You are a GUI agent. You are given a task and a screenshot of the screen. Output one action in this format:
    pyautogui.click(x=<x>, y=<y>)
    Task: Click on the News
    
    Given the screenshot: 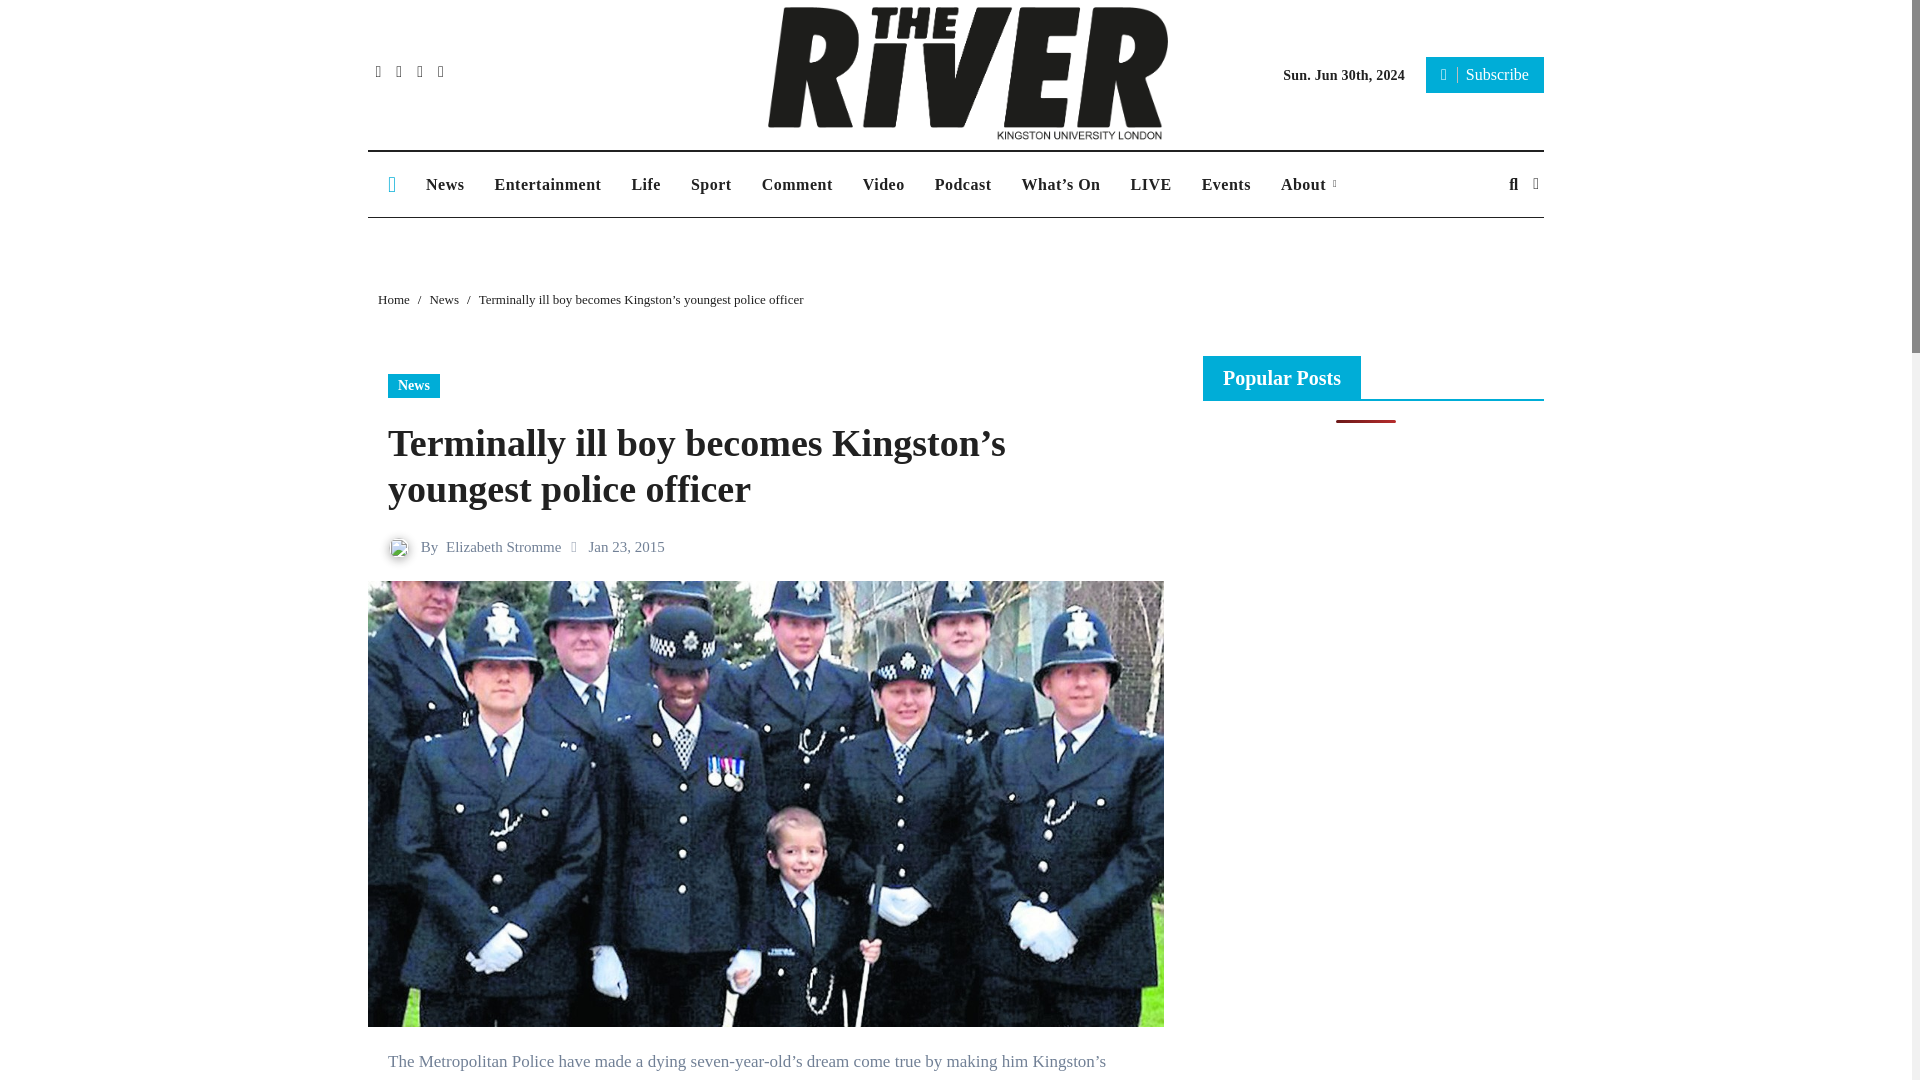 What is the action you would take?
    pyautogui.click(x=413, y=386)
    